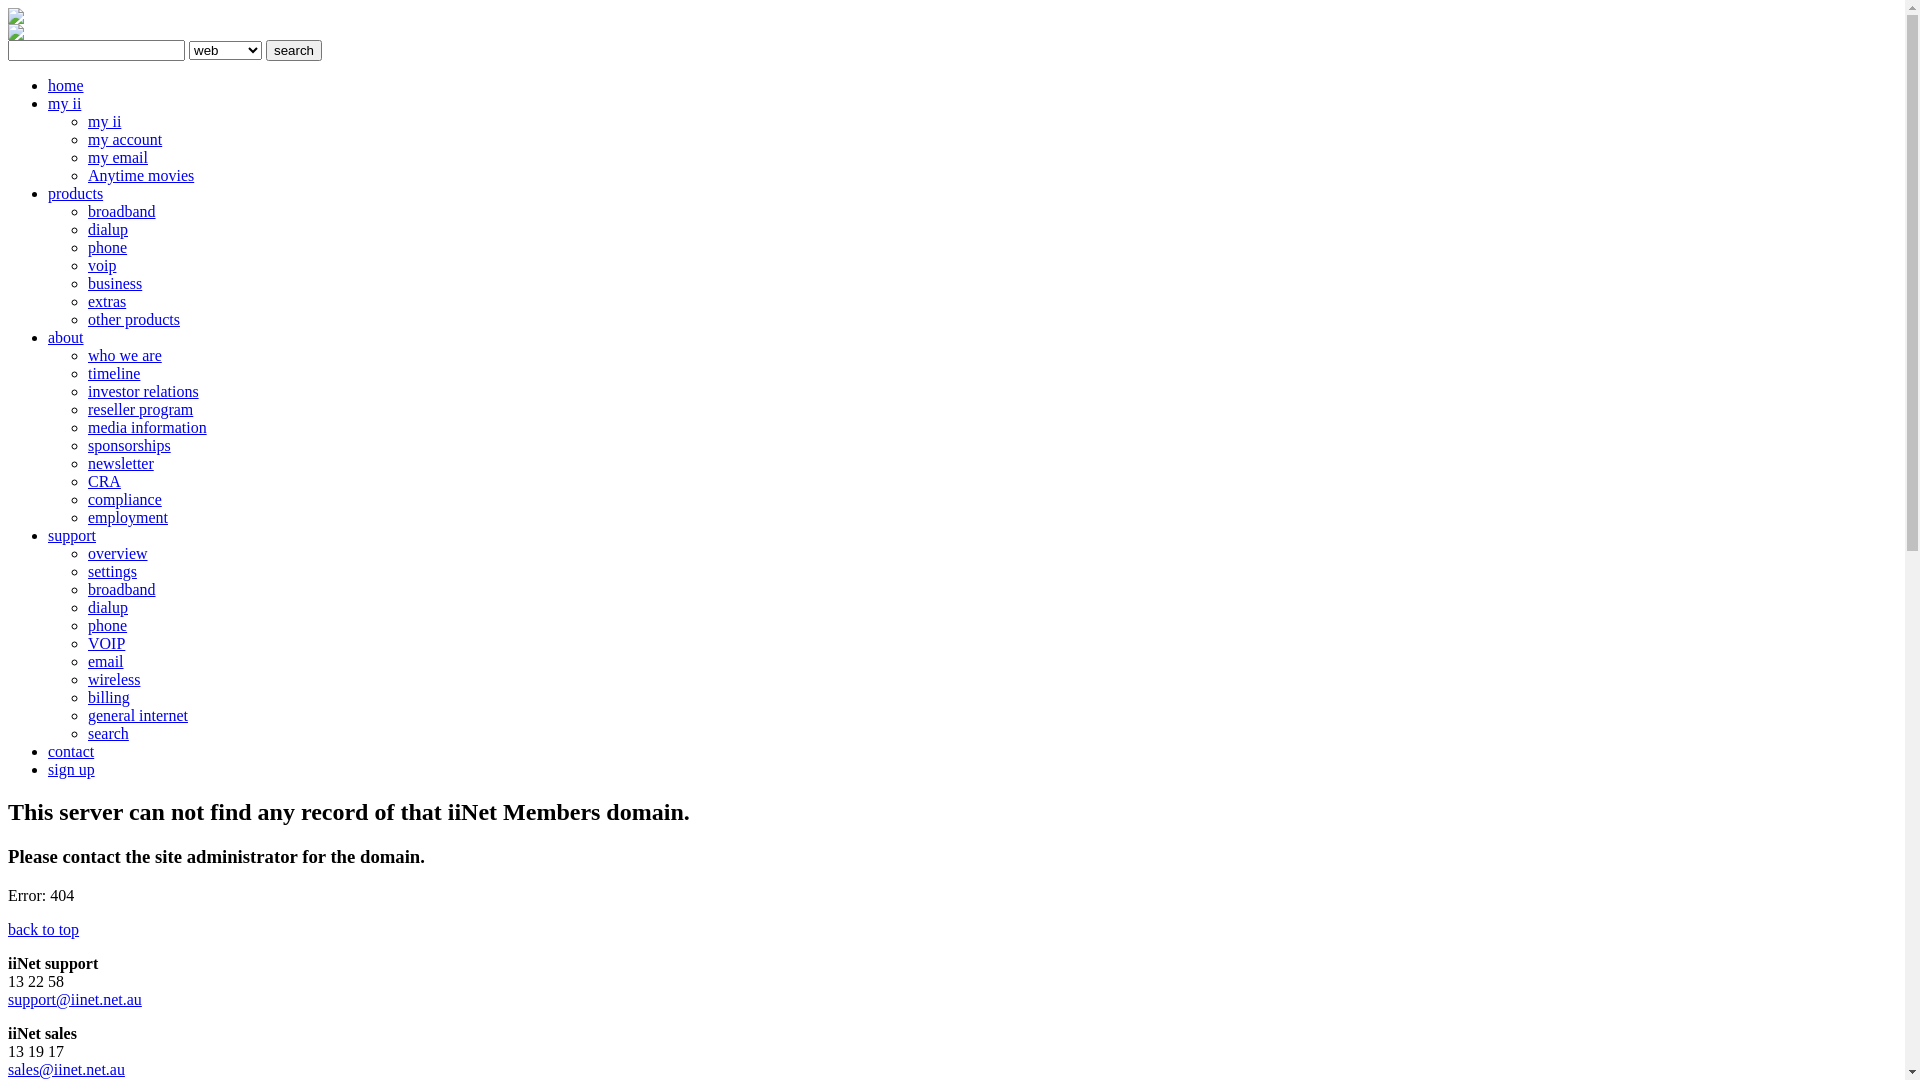  Describe the element at coordinates (141, 176) in the screenshot. I see `Anytime movies` at that location.